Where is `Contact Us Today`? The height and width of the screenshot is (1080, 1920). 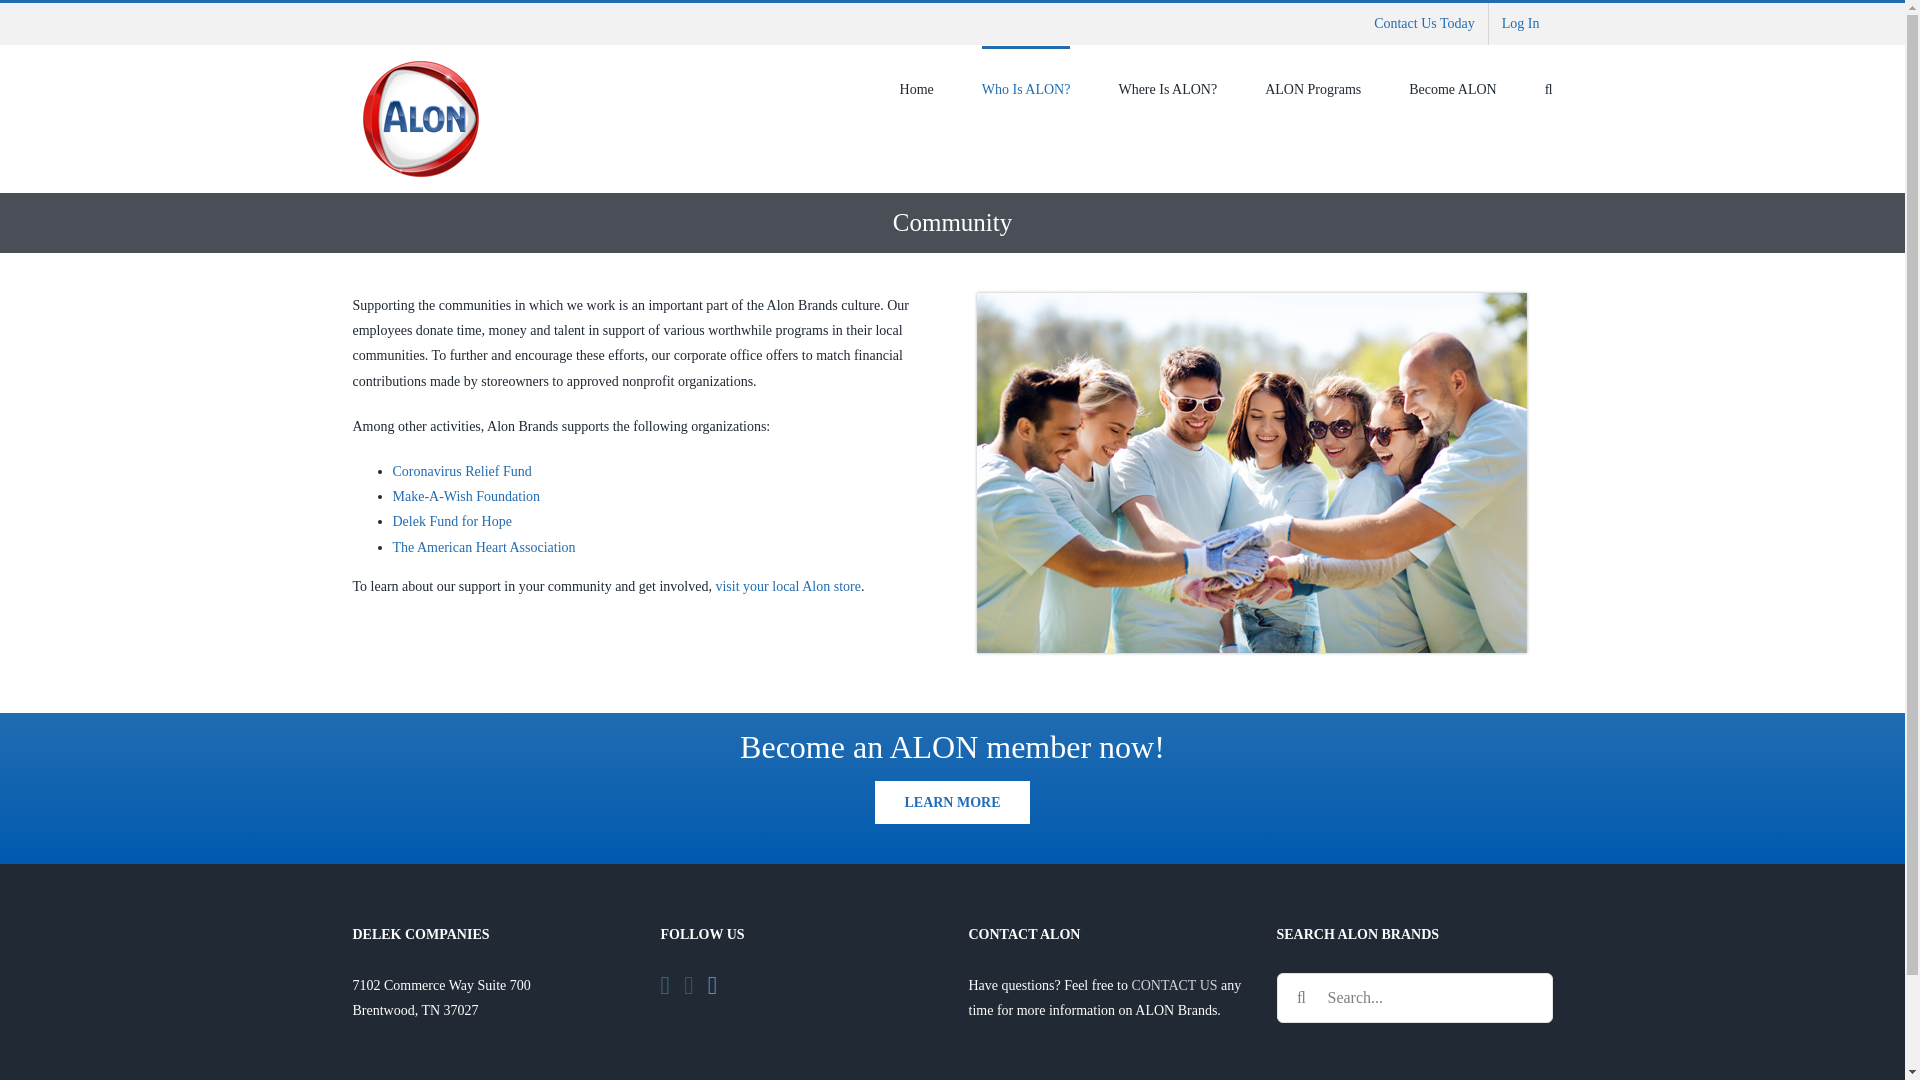
Contact Us Today is located at coordinates (1424, 24).